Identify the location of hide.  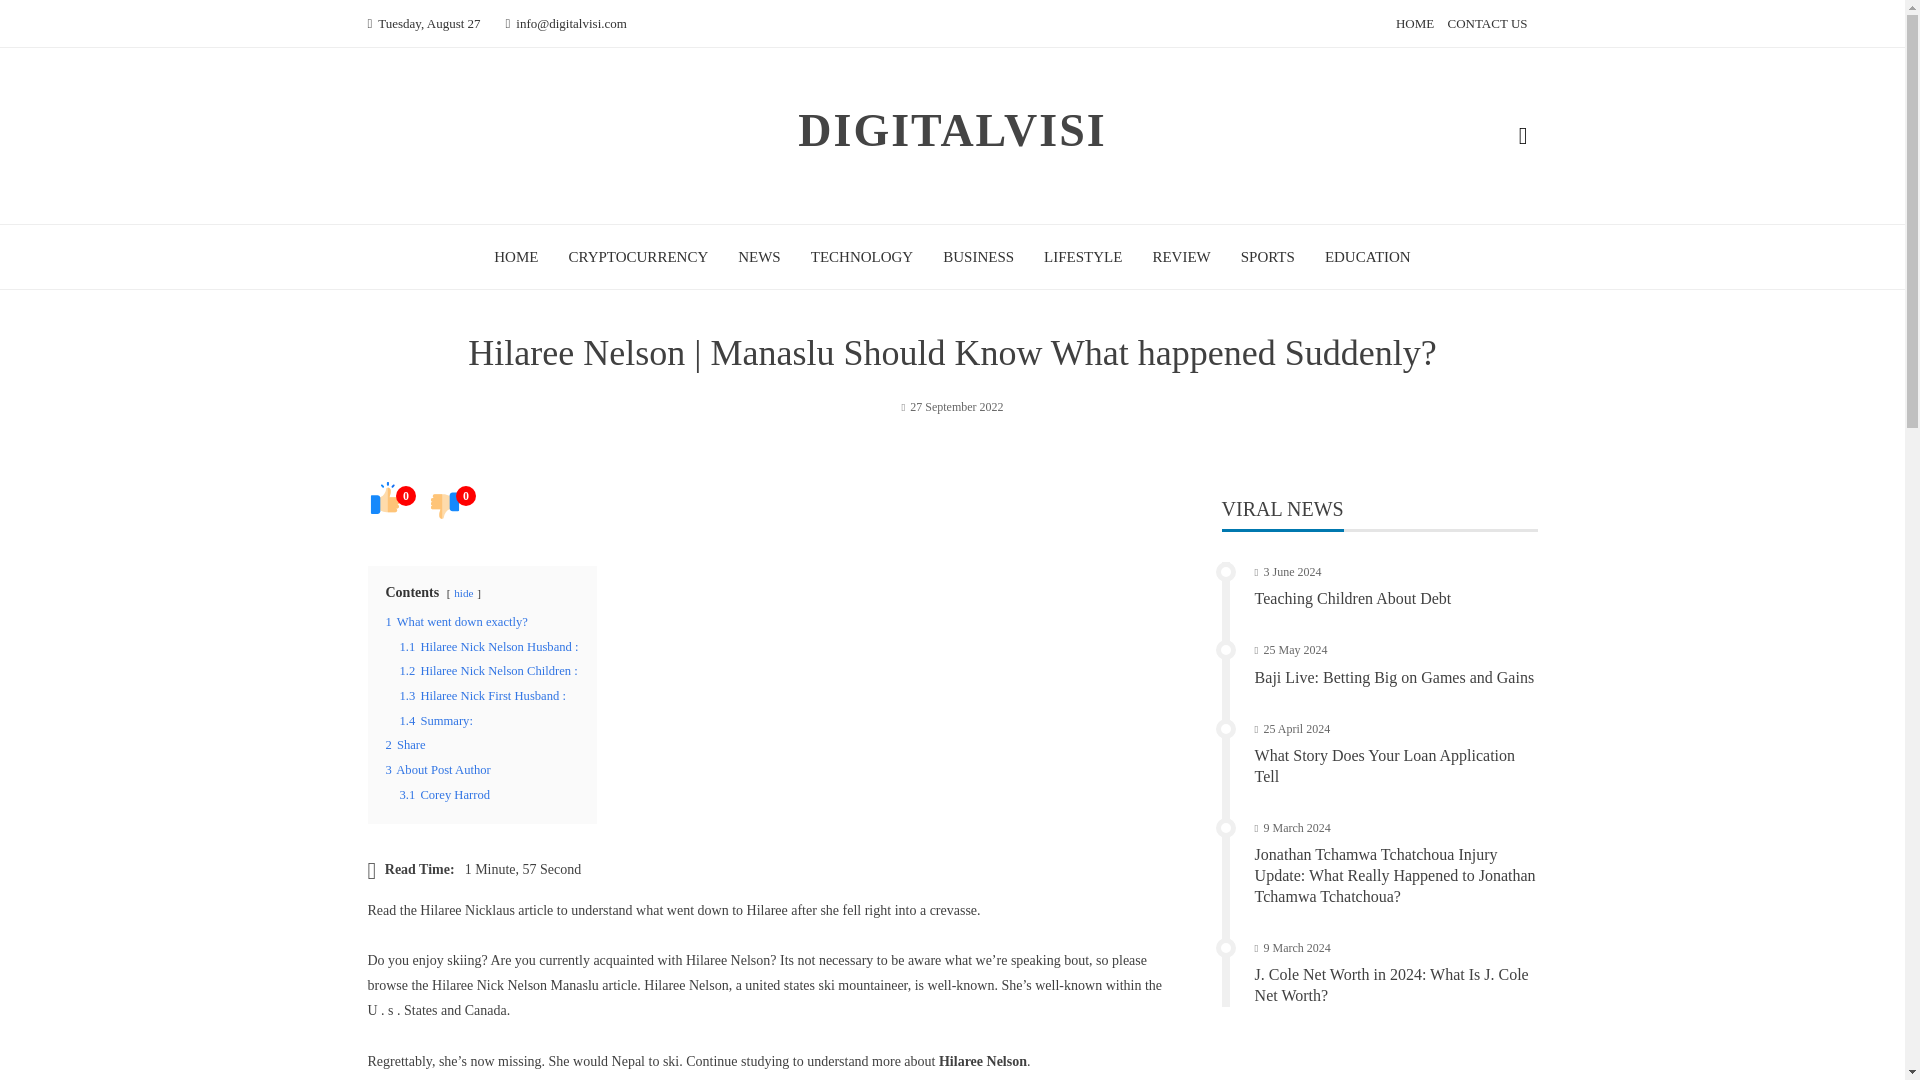
(462, 593).